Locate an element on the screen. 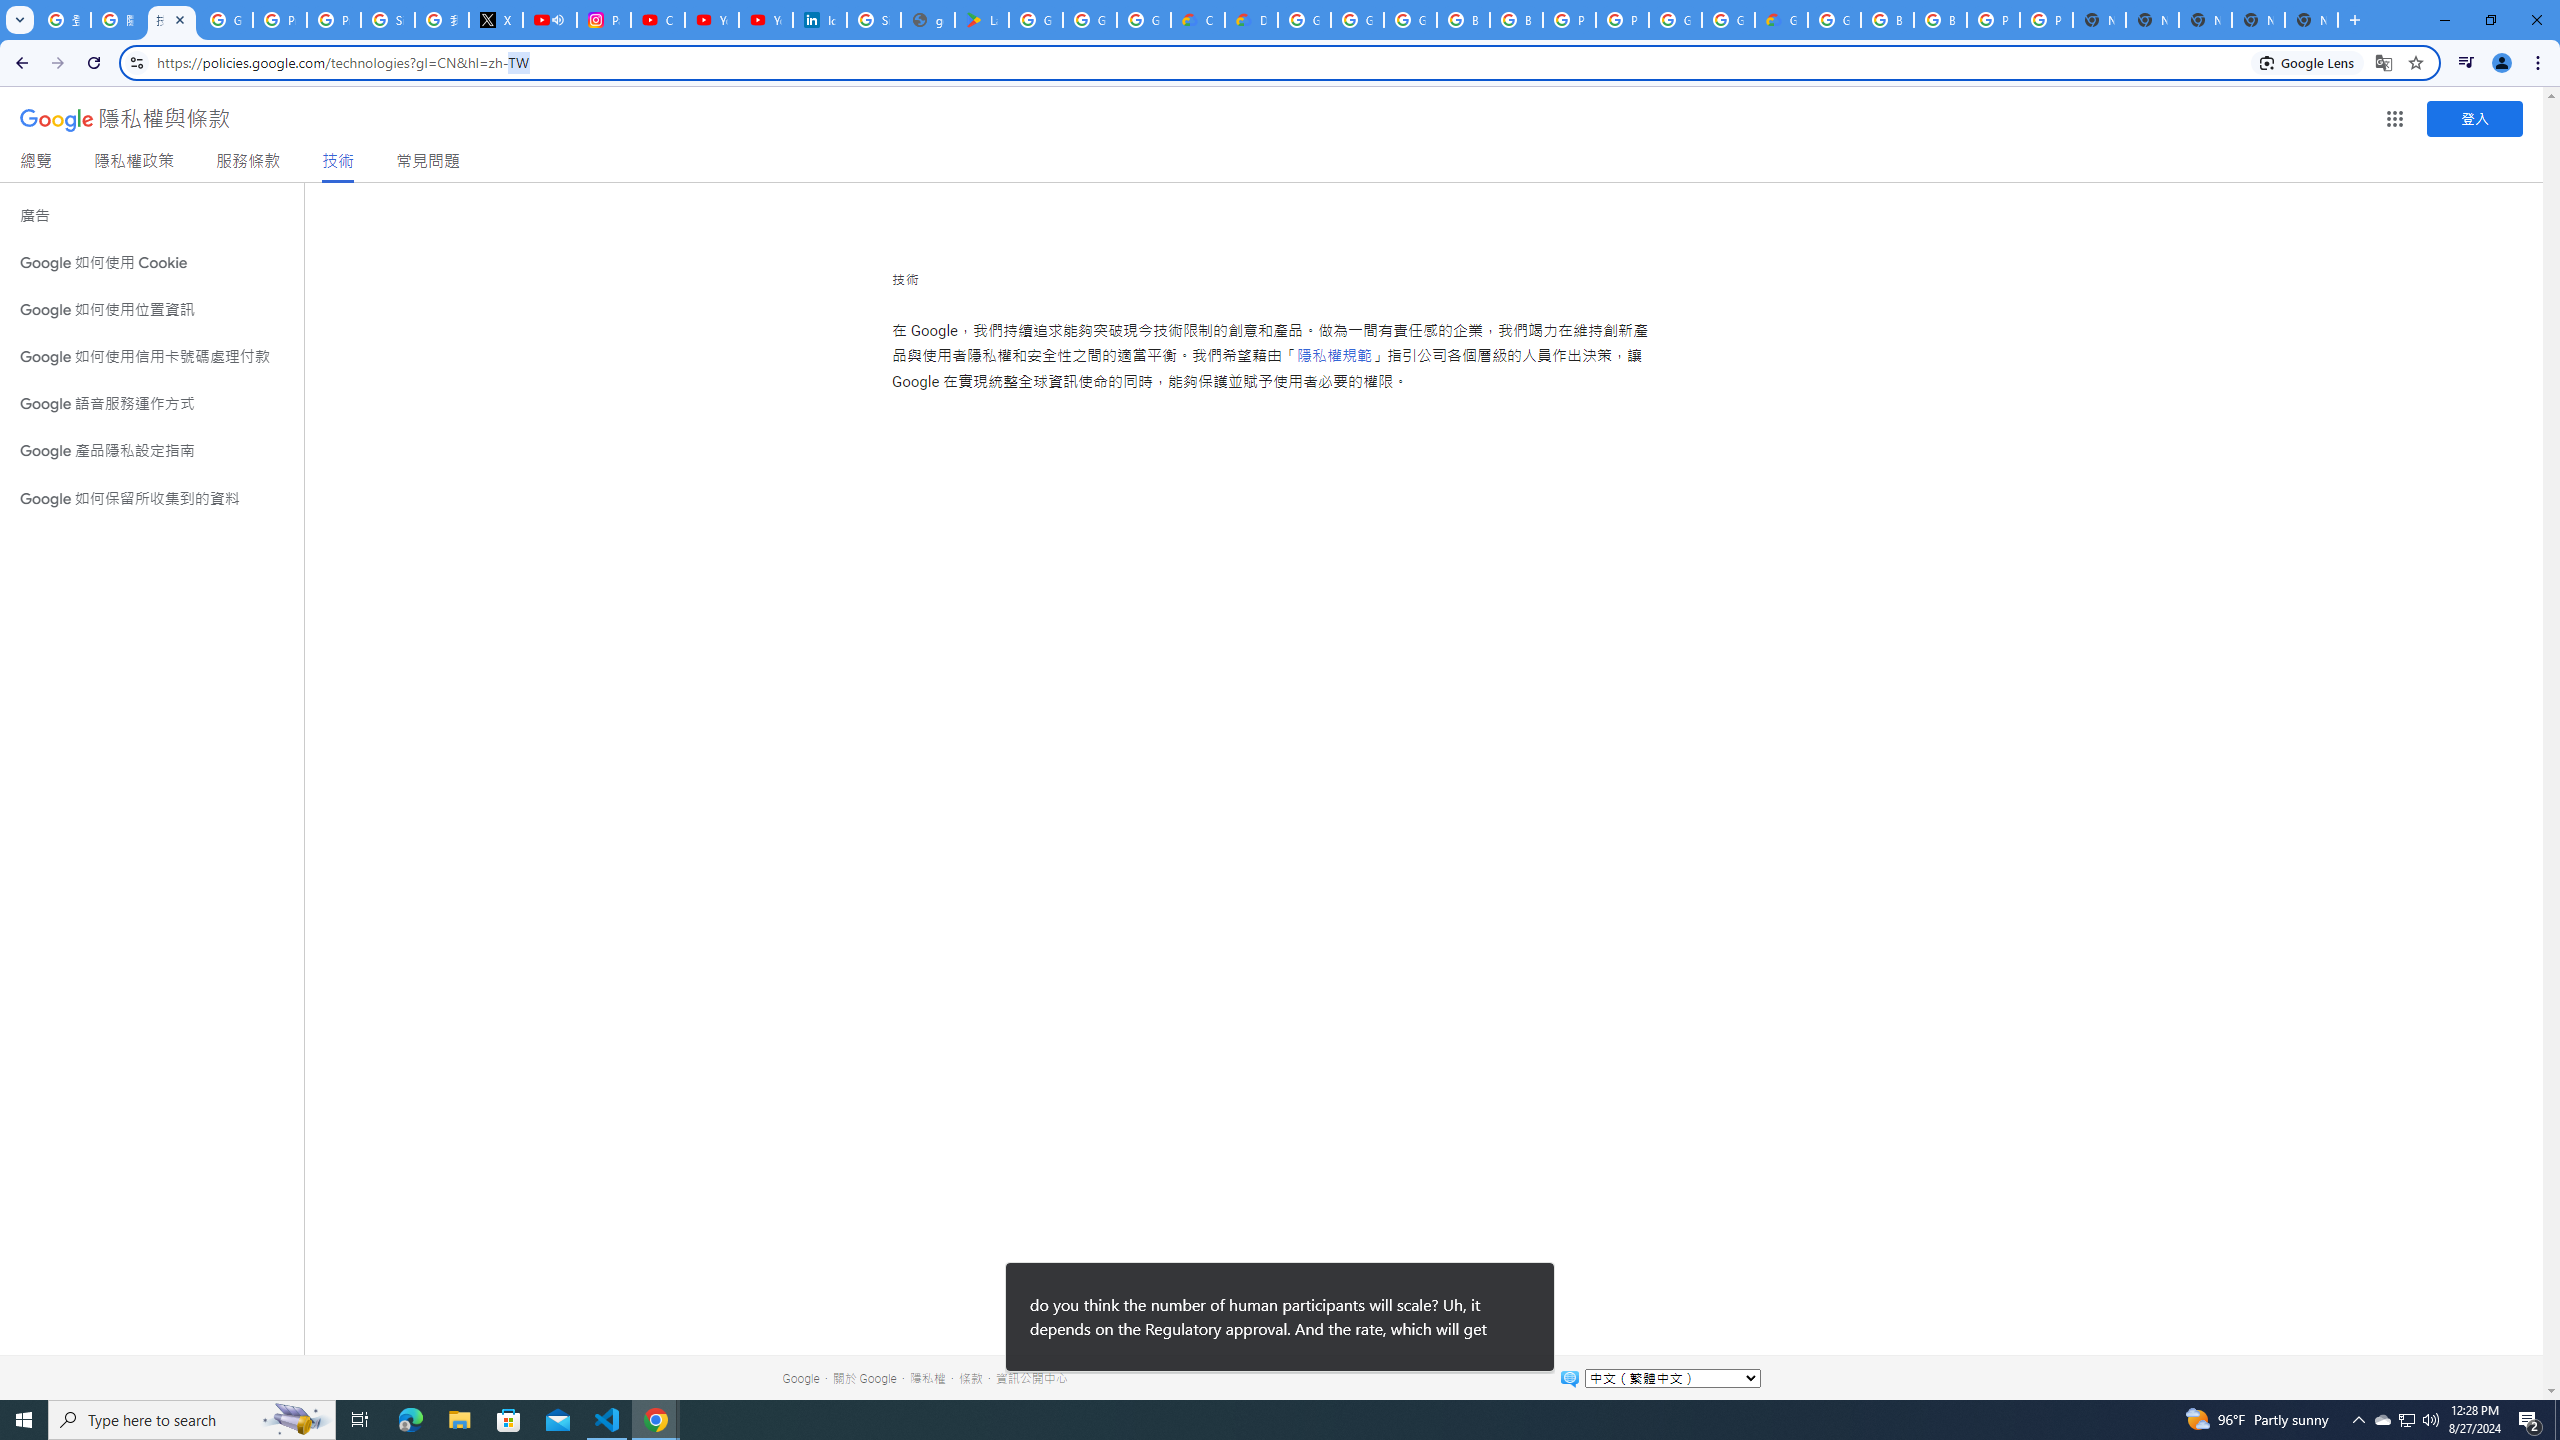 This screenshot has width=2560, height=1440. YouTube Culture & Trends - YouTube Top 10, 2021 is located at coordinates (765, 20).